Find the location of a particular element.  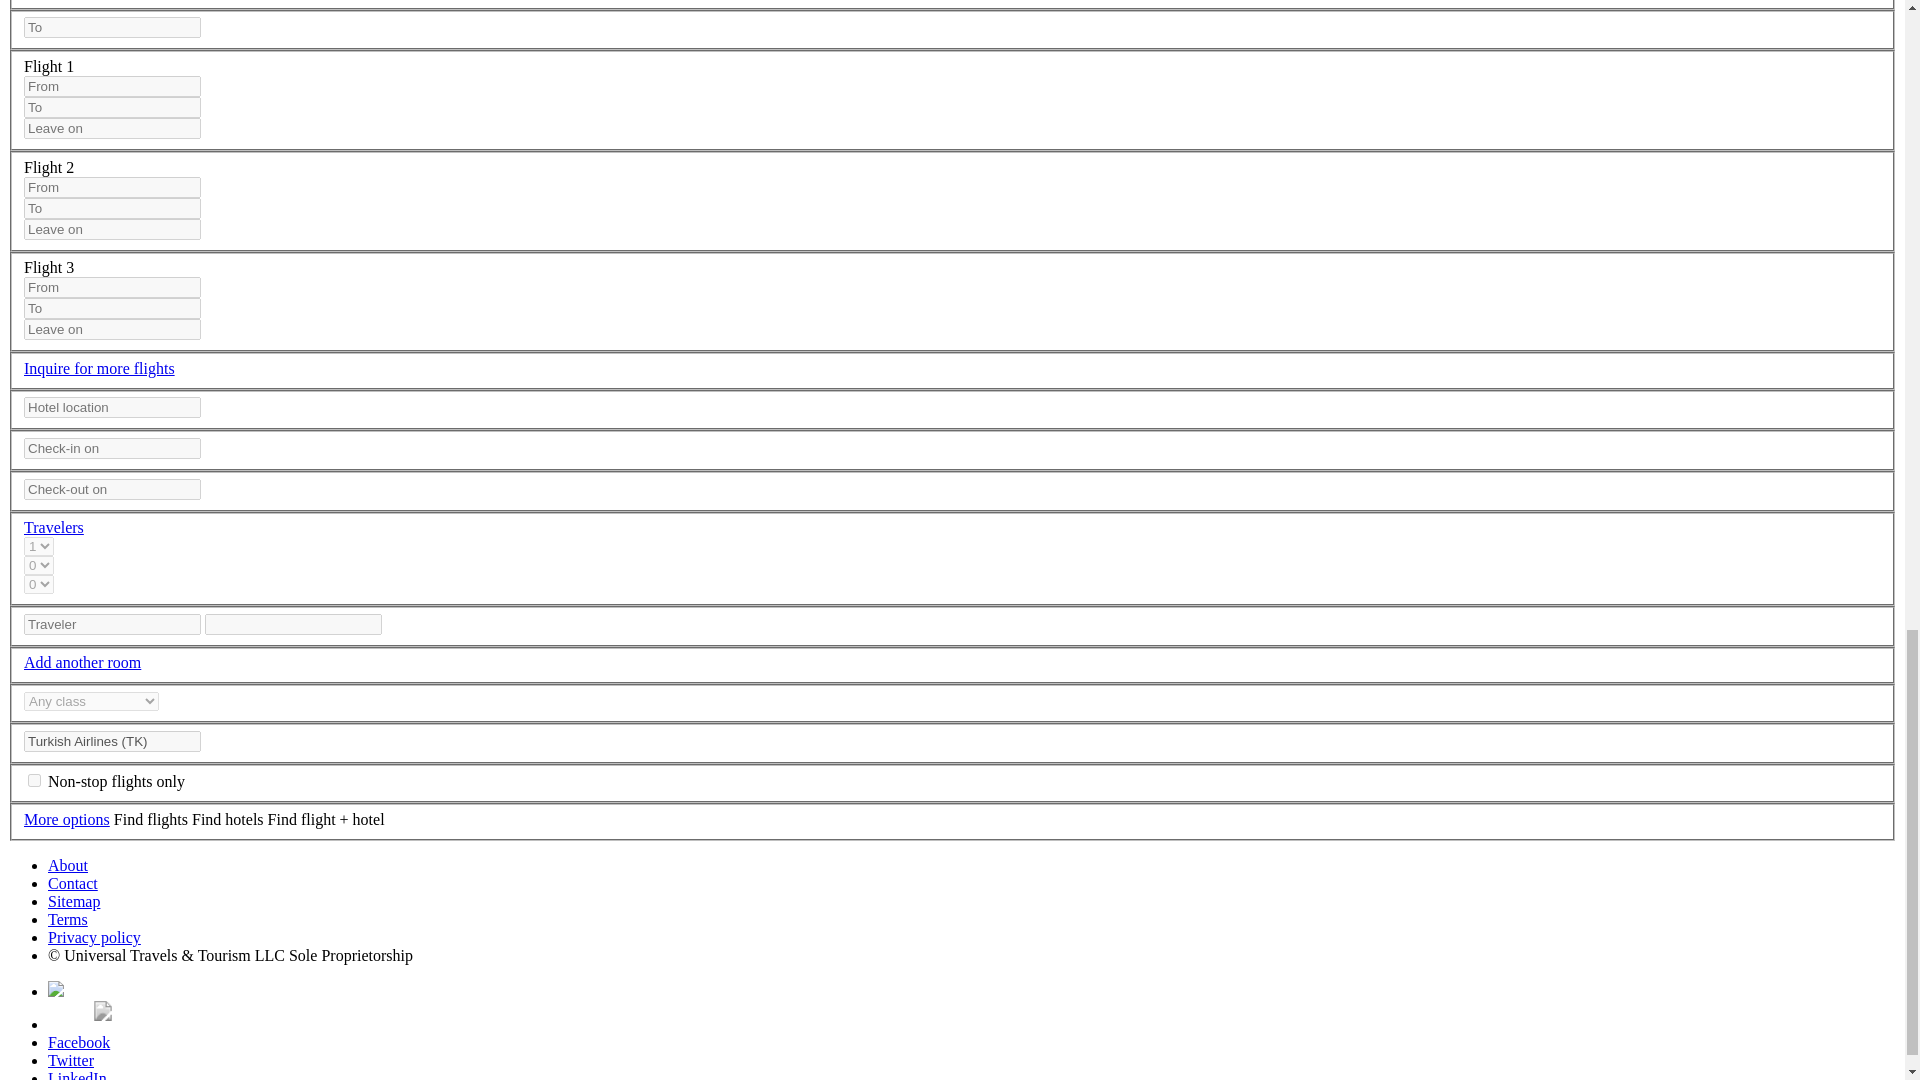

About is located at coordinates (68, 865).